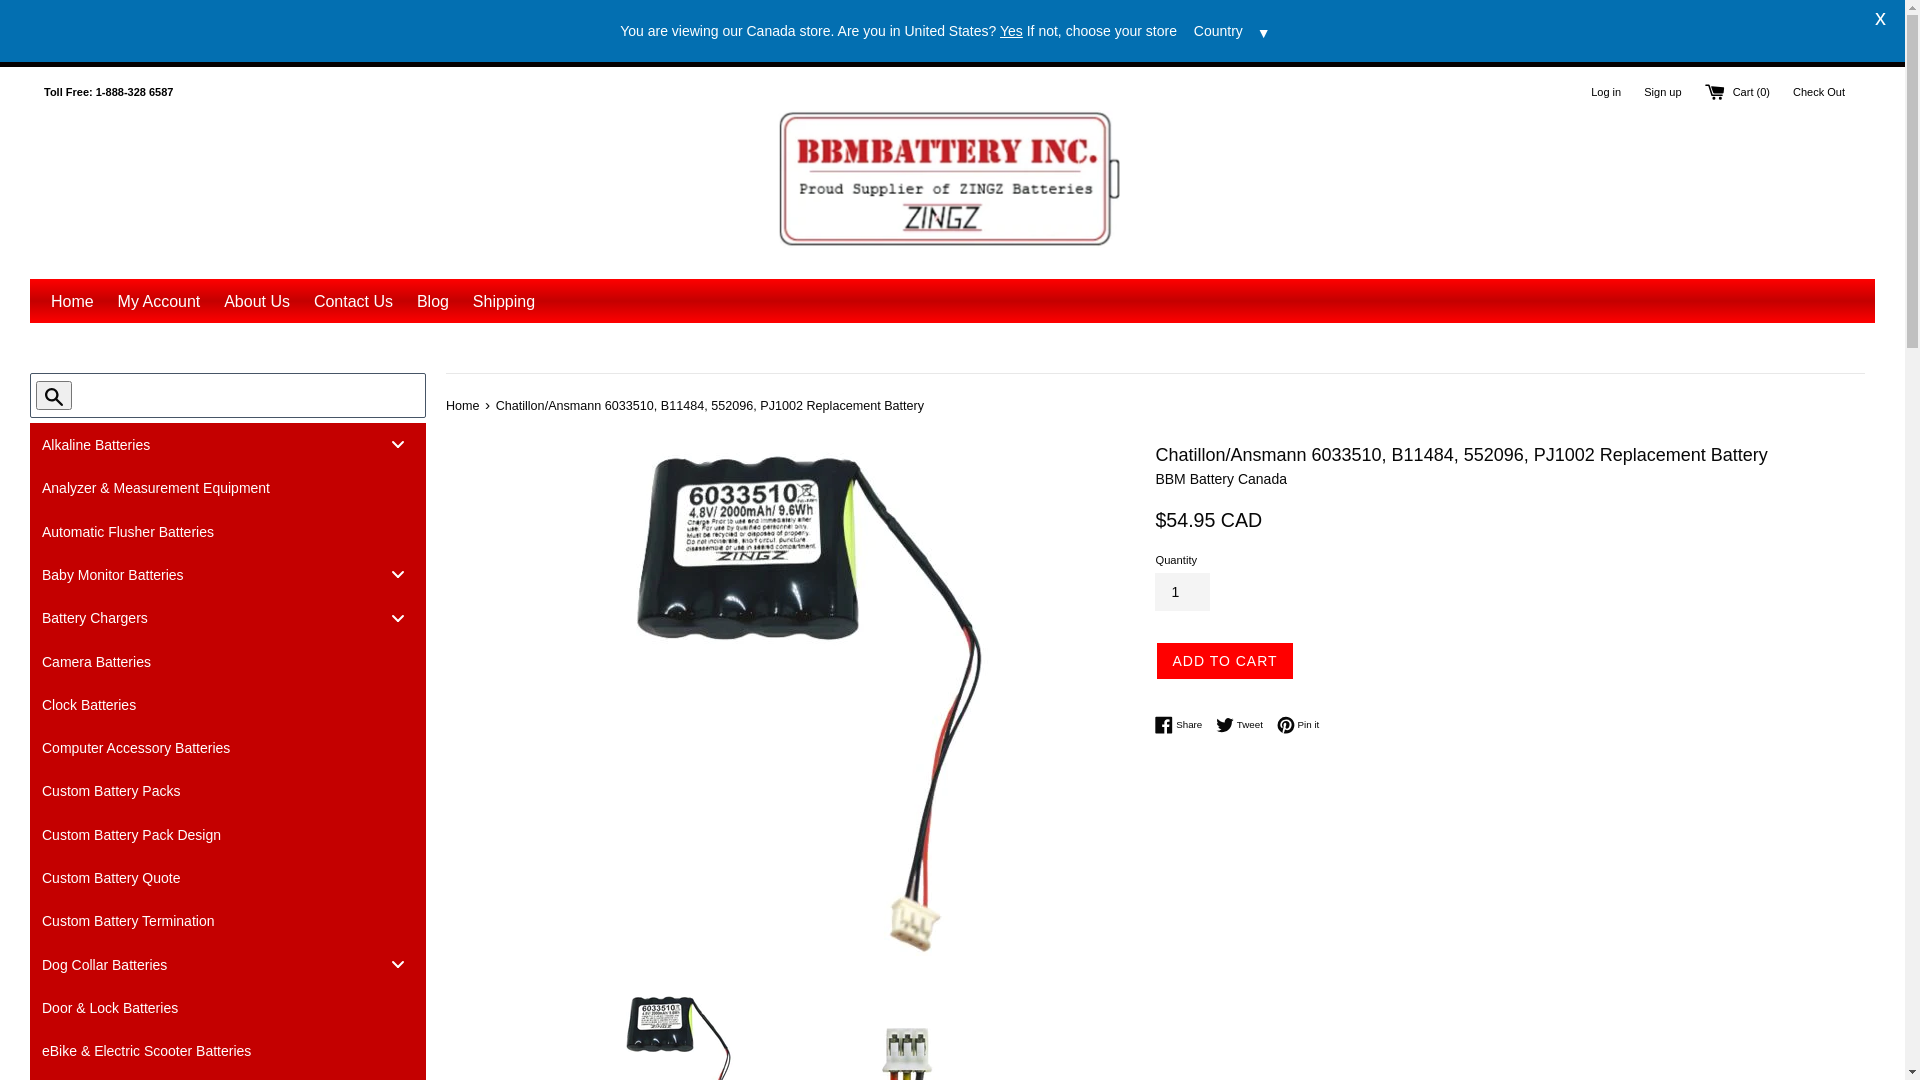 Image resolution: width=1920 pixels, height=1080 pixels. What do you see at coordinates (228, 964) in the screenshot?
I see `Dog Collar Batteries` at bounding box center [228, 964].